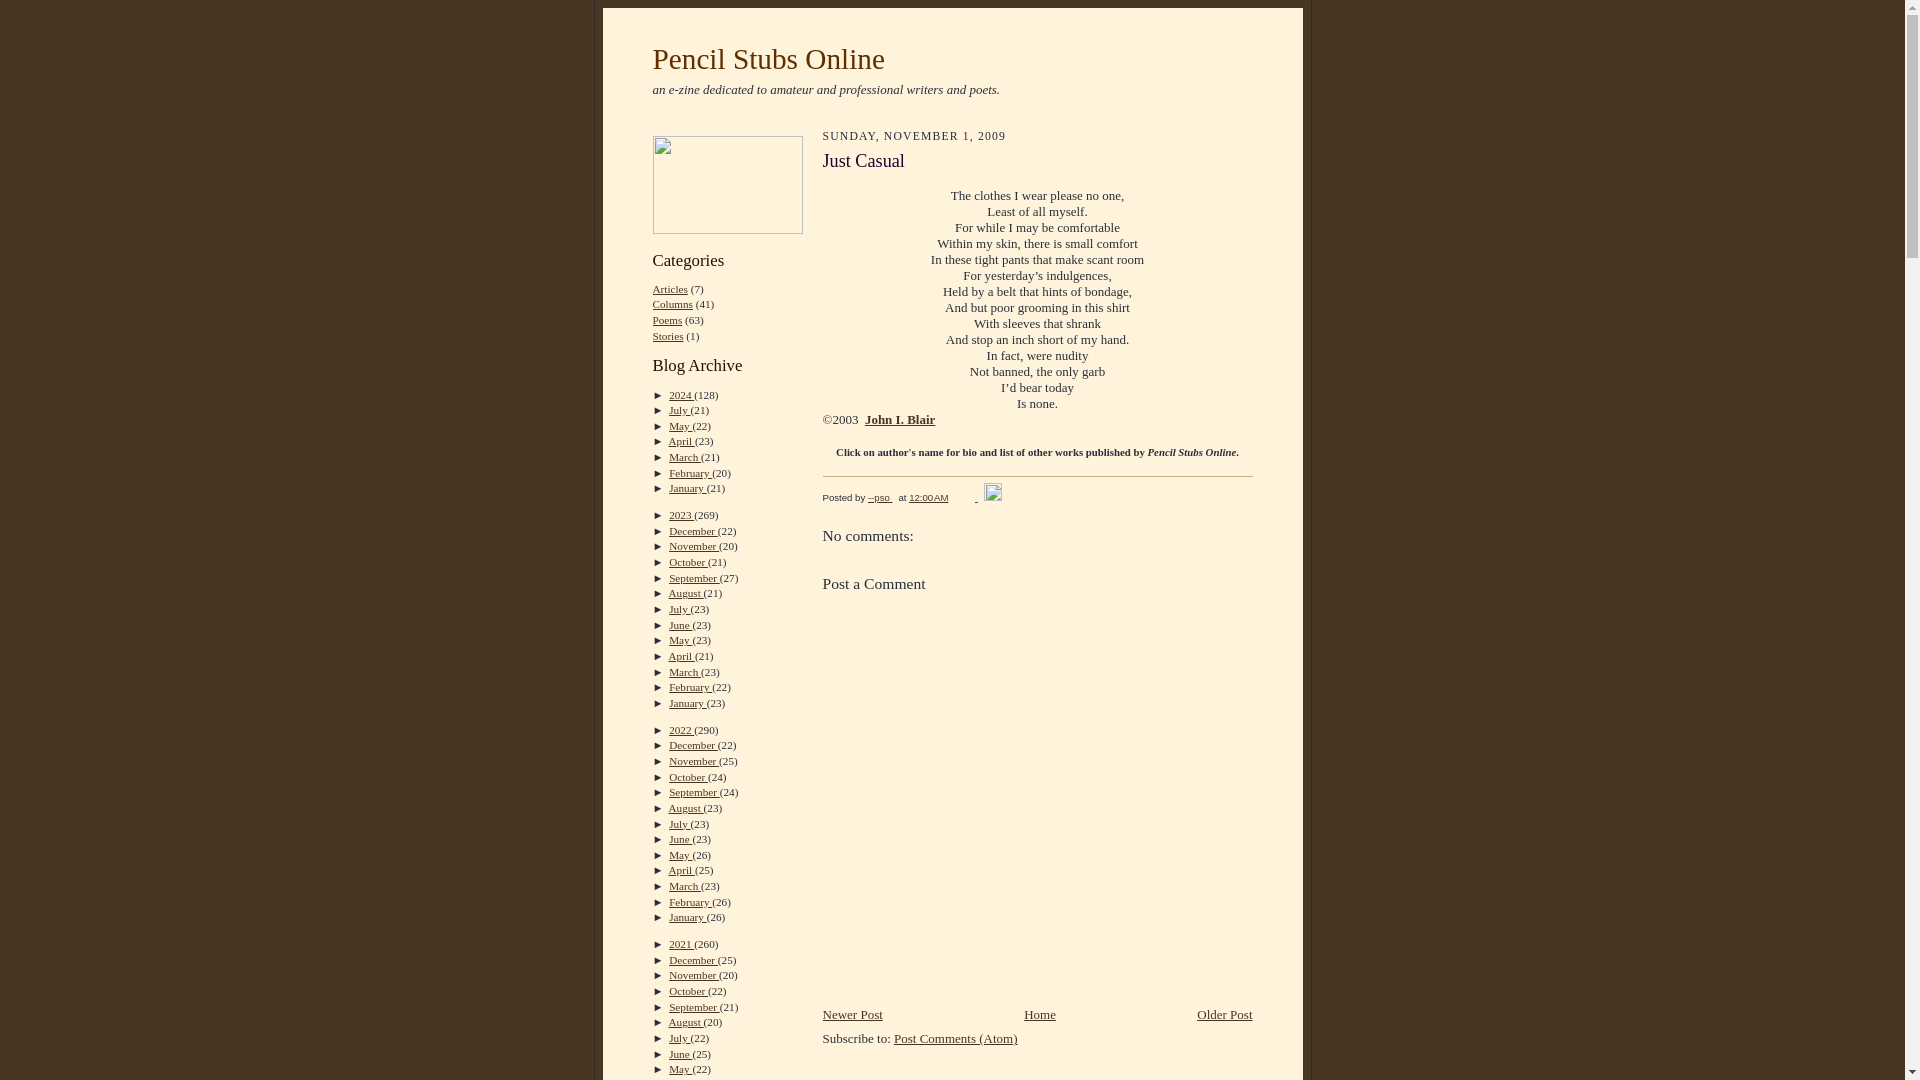  Describe the element at coordinates (668, 336) in the screenshot. I see `Stories` at that location.